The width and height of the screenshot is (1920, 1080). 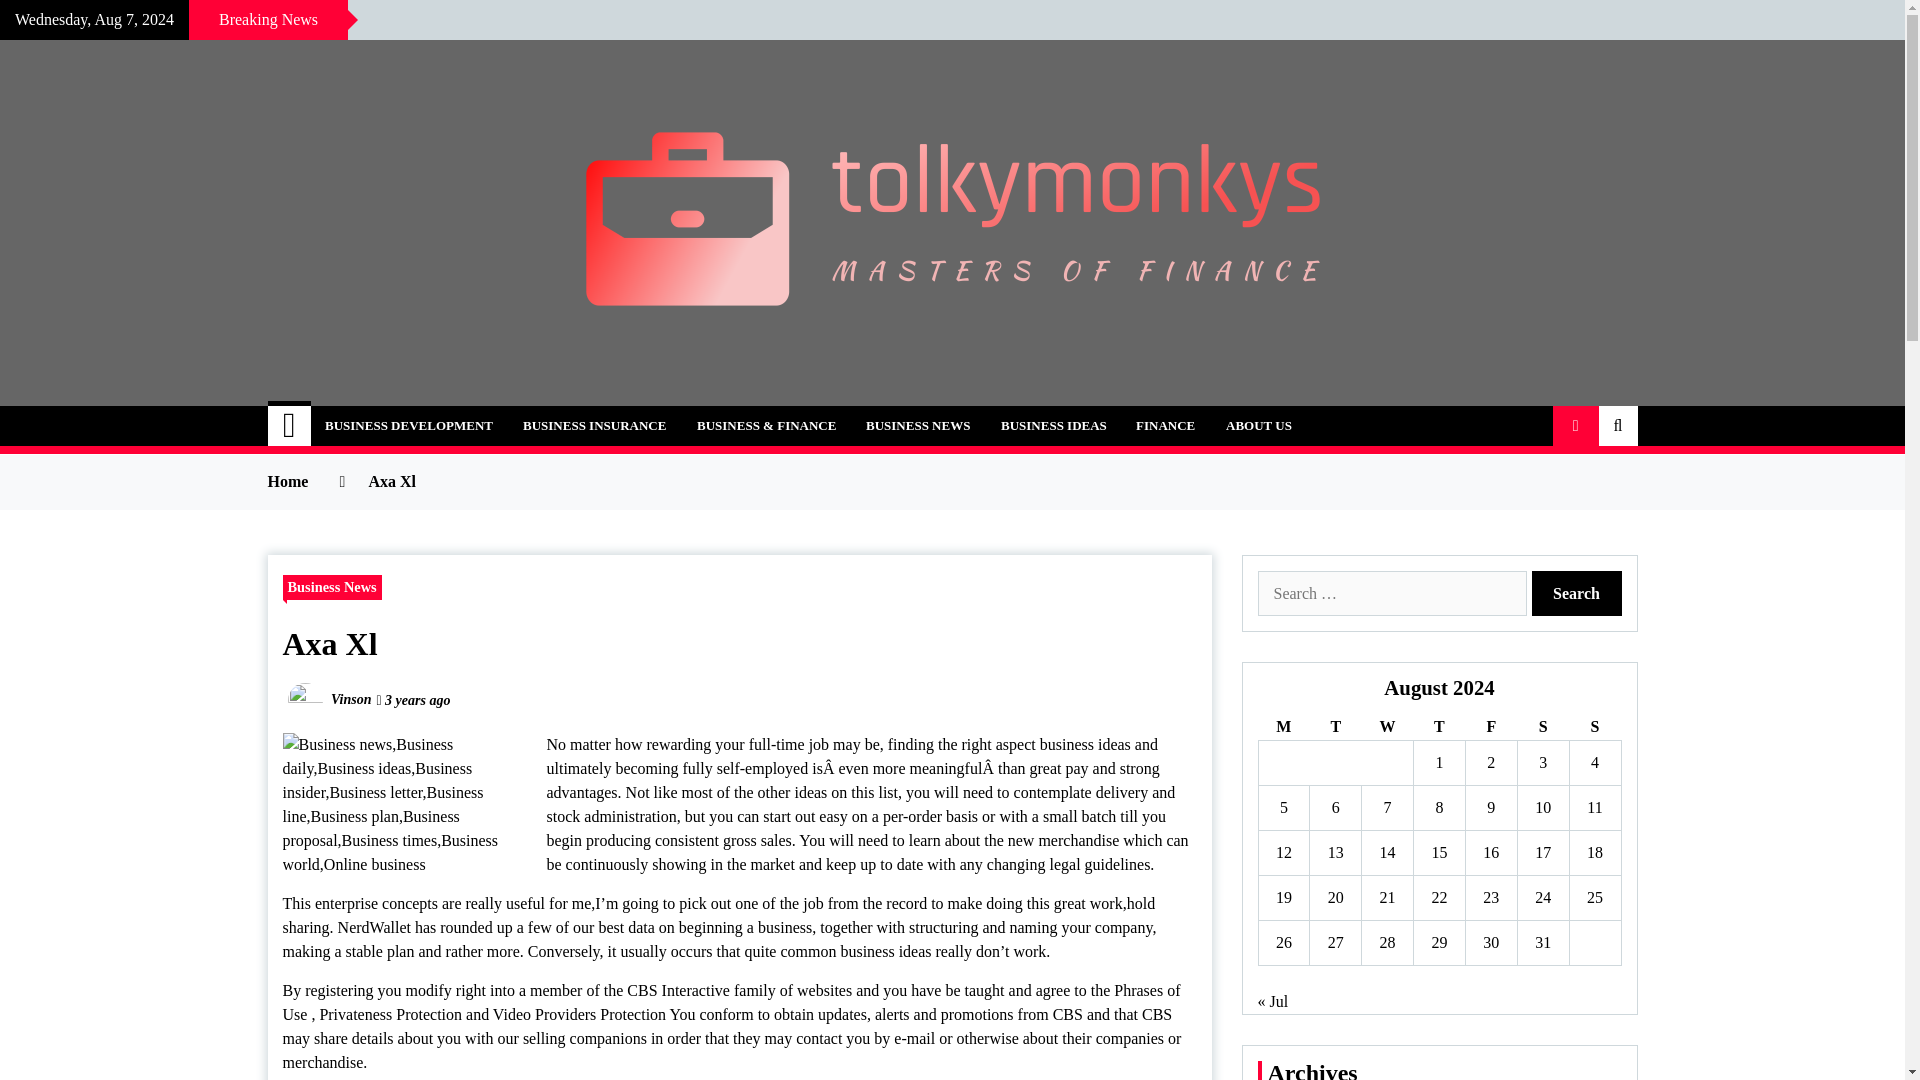 What do you see at coordinates (1283, 726) in the screenshot?
I see `Monday` at bounding box center [1283, 726].